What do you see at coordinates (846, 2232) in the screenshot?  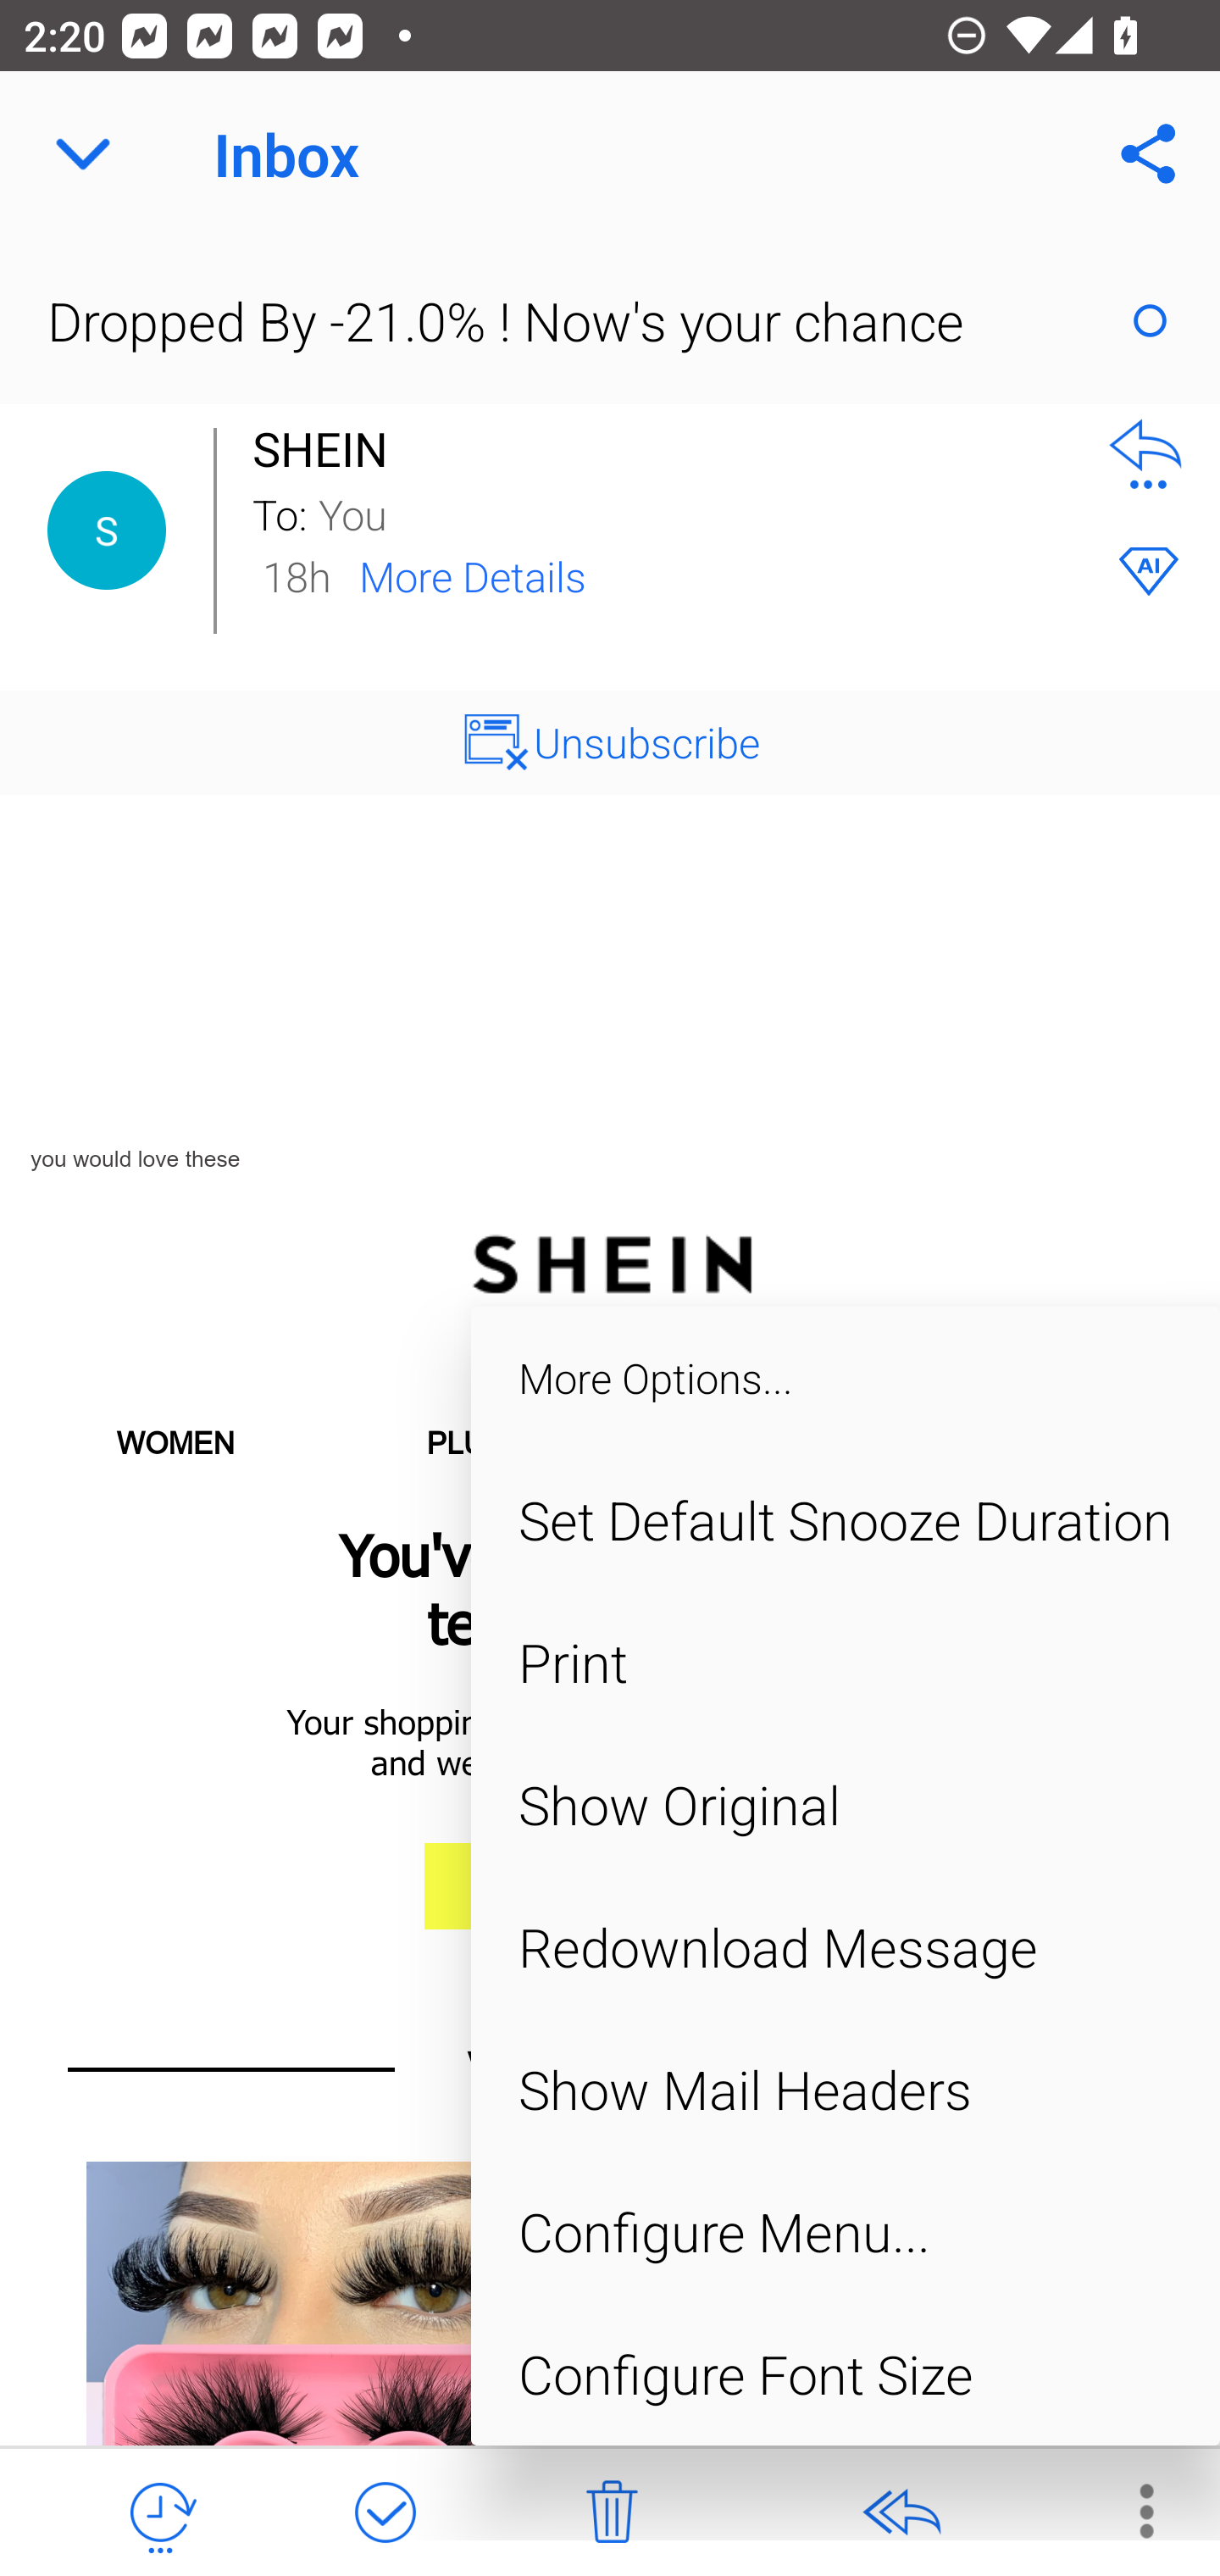 I see `Configure Menu...` at bounding box center [846, 2232].